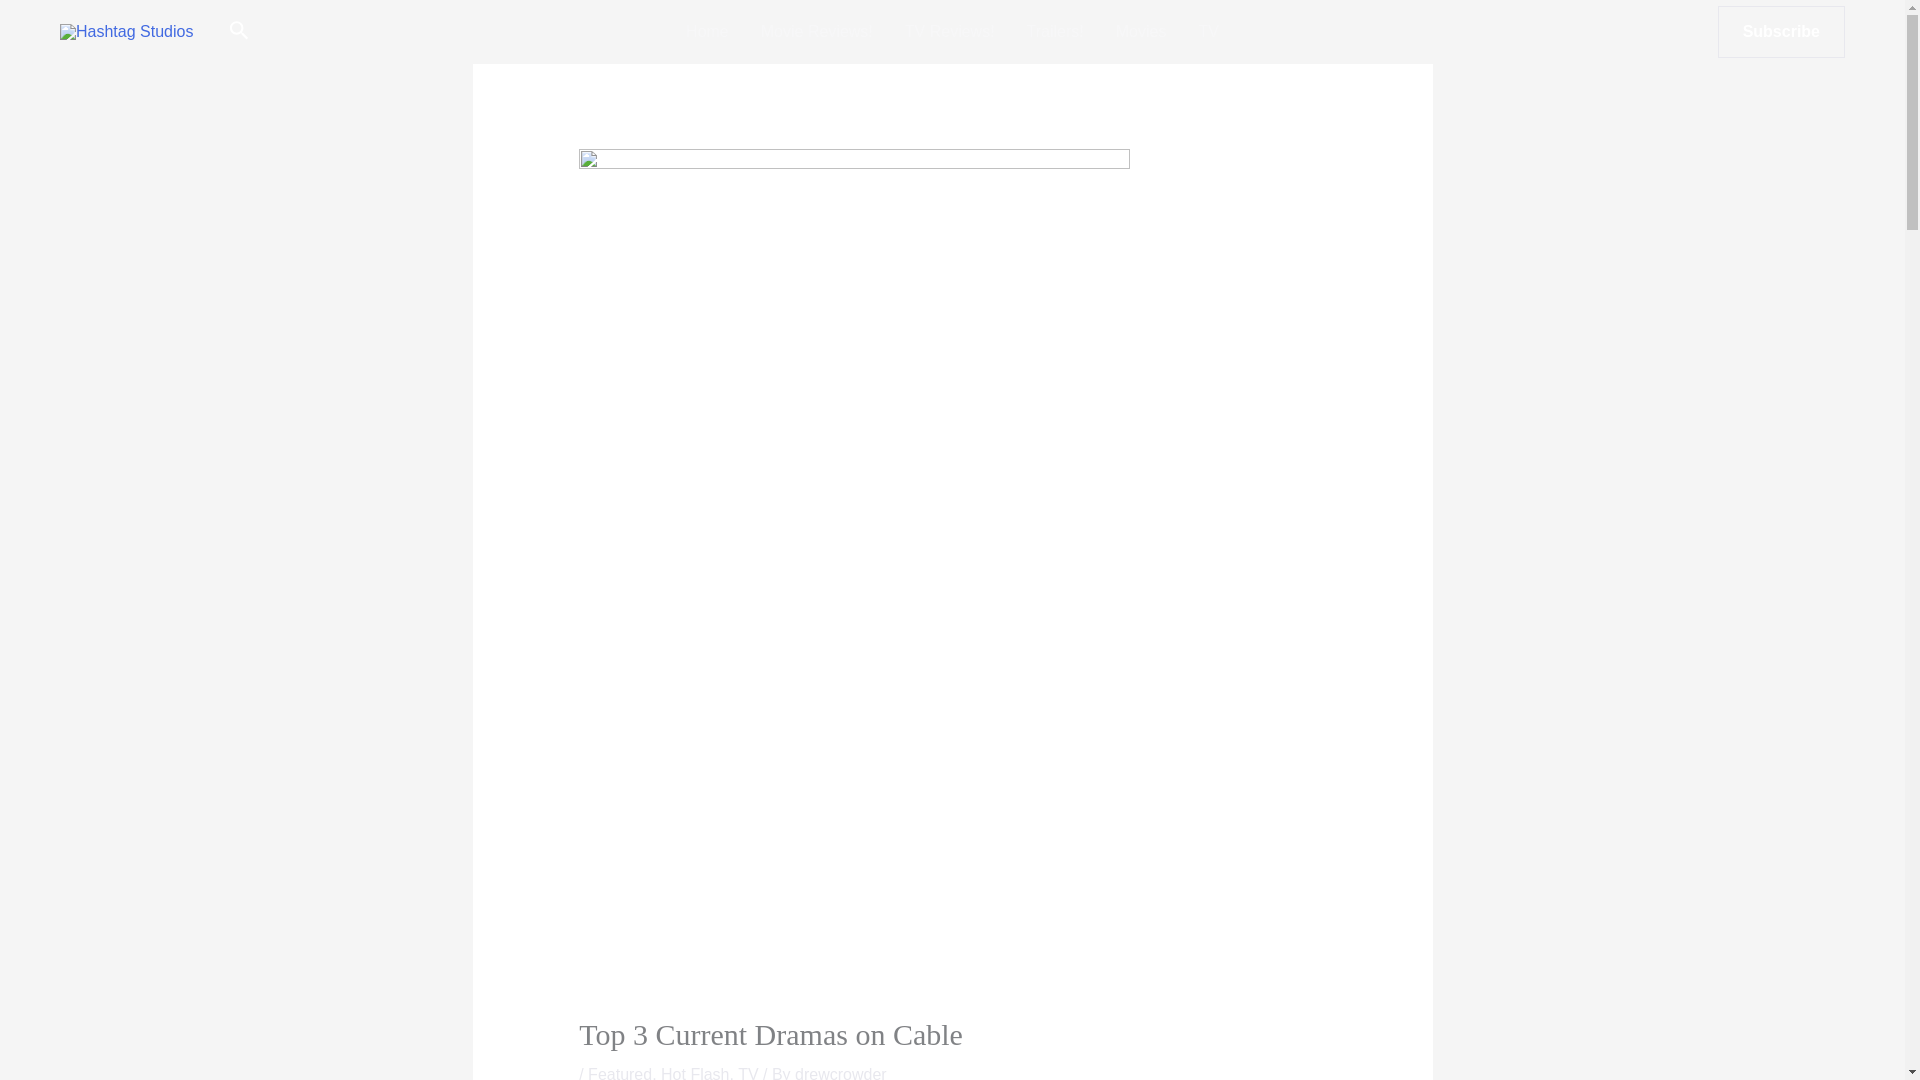  I want to click on View all posts by drewcrowder, so click(840, 1072).